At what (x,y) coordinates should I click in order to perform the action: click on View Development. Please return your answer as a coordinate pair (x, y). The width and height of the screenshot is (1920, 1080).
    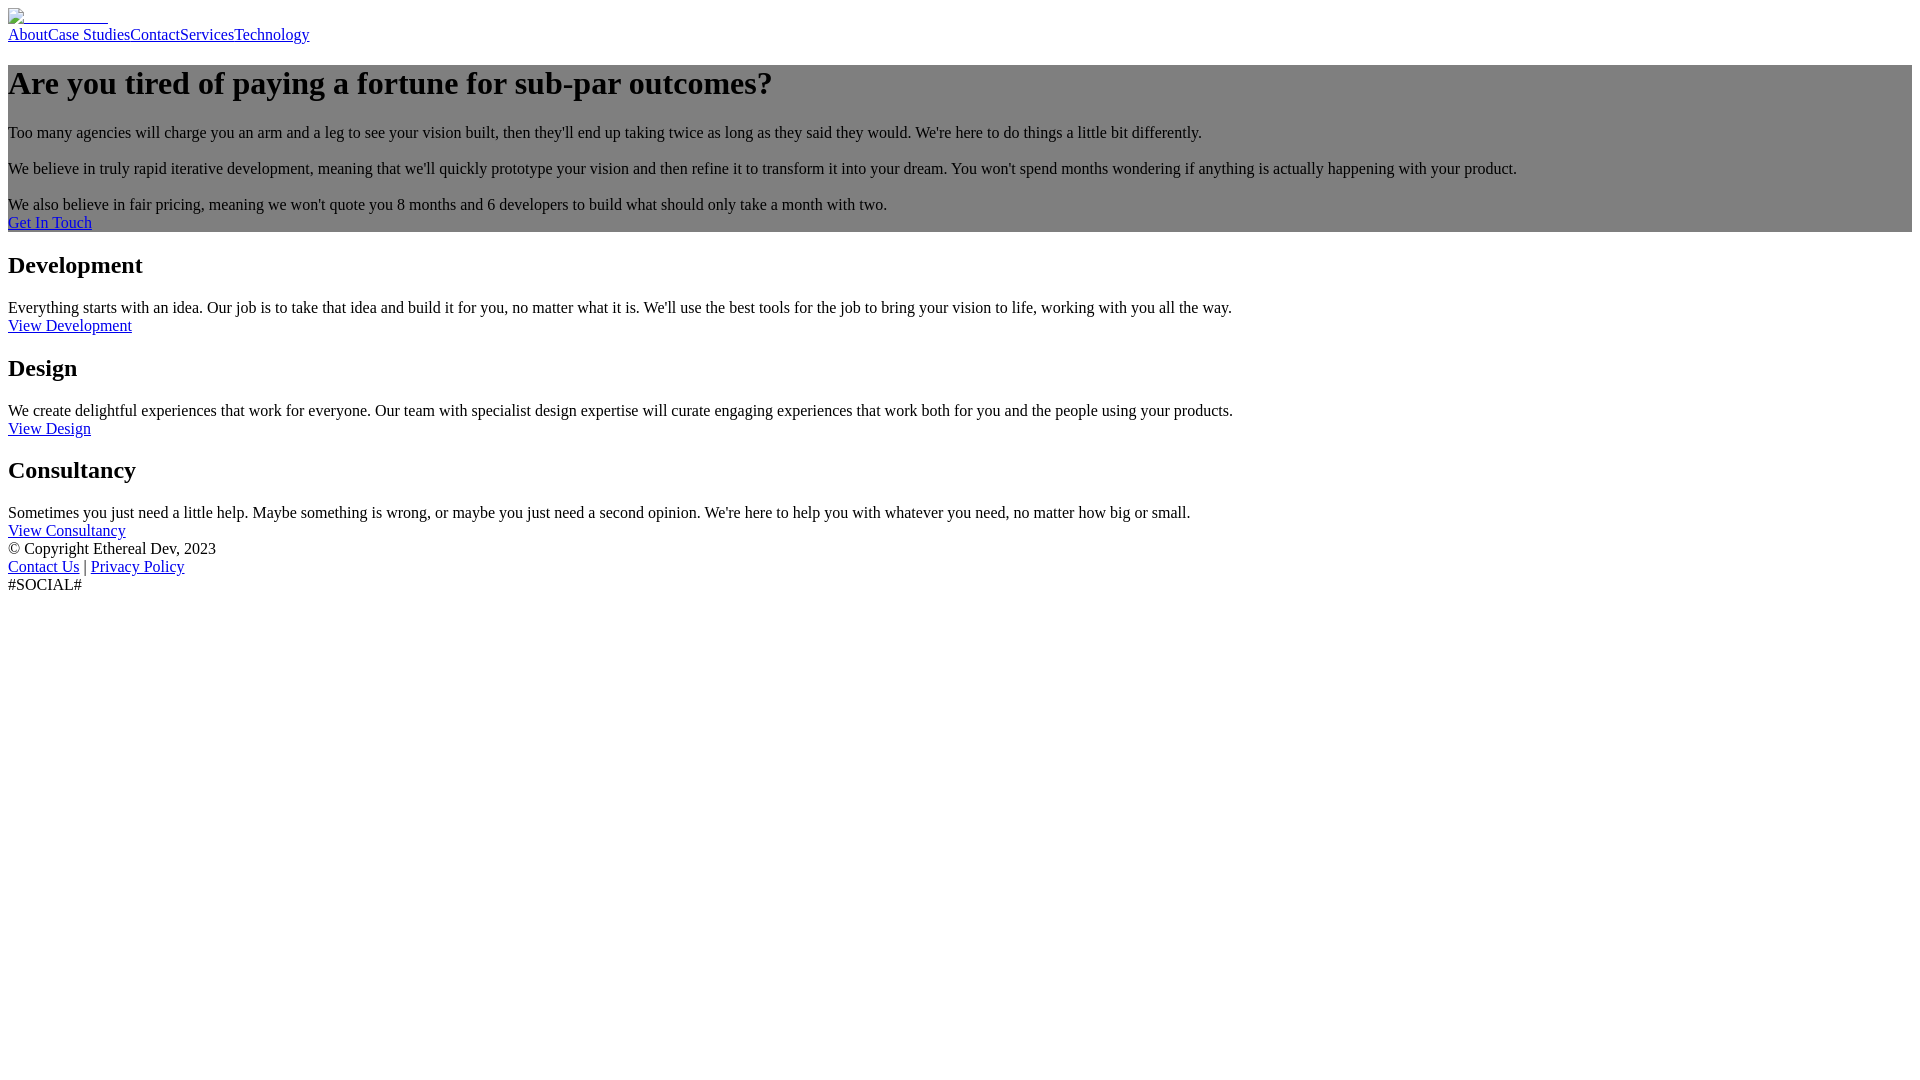
    Looking at the image, I should click on (70, 325).